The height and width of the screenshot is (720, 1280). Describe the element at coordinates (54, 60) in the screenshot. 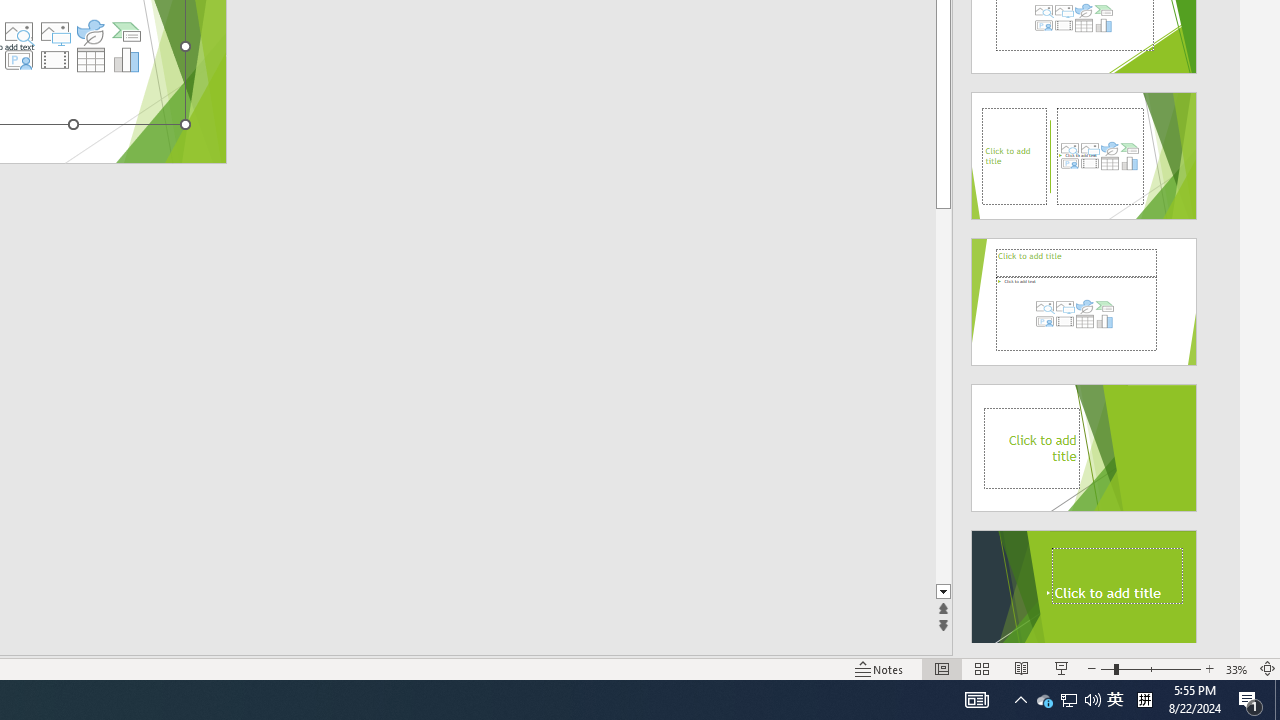

I see `Insert Video` at that location.